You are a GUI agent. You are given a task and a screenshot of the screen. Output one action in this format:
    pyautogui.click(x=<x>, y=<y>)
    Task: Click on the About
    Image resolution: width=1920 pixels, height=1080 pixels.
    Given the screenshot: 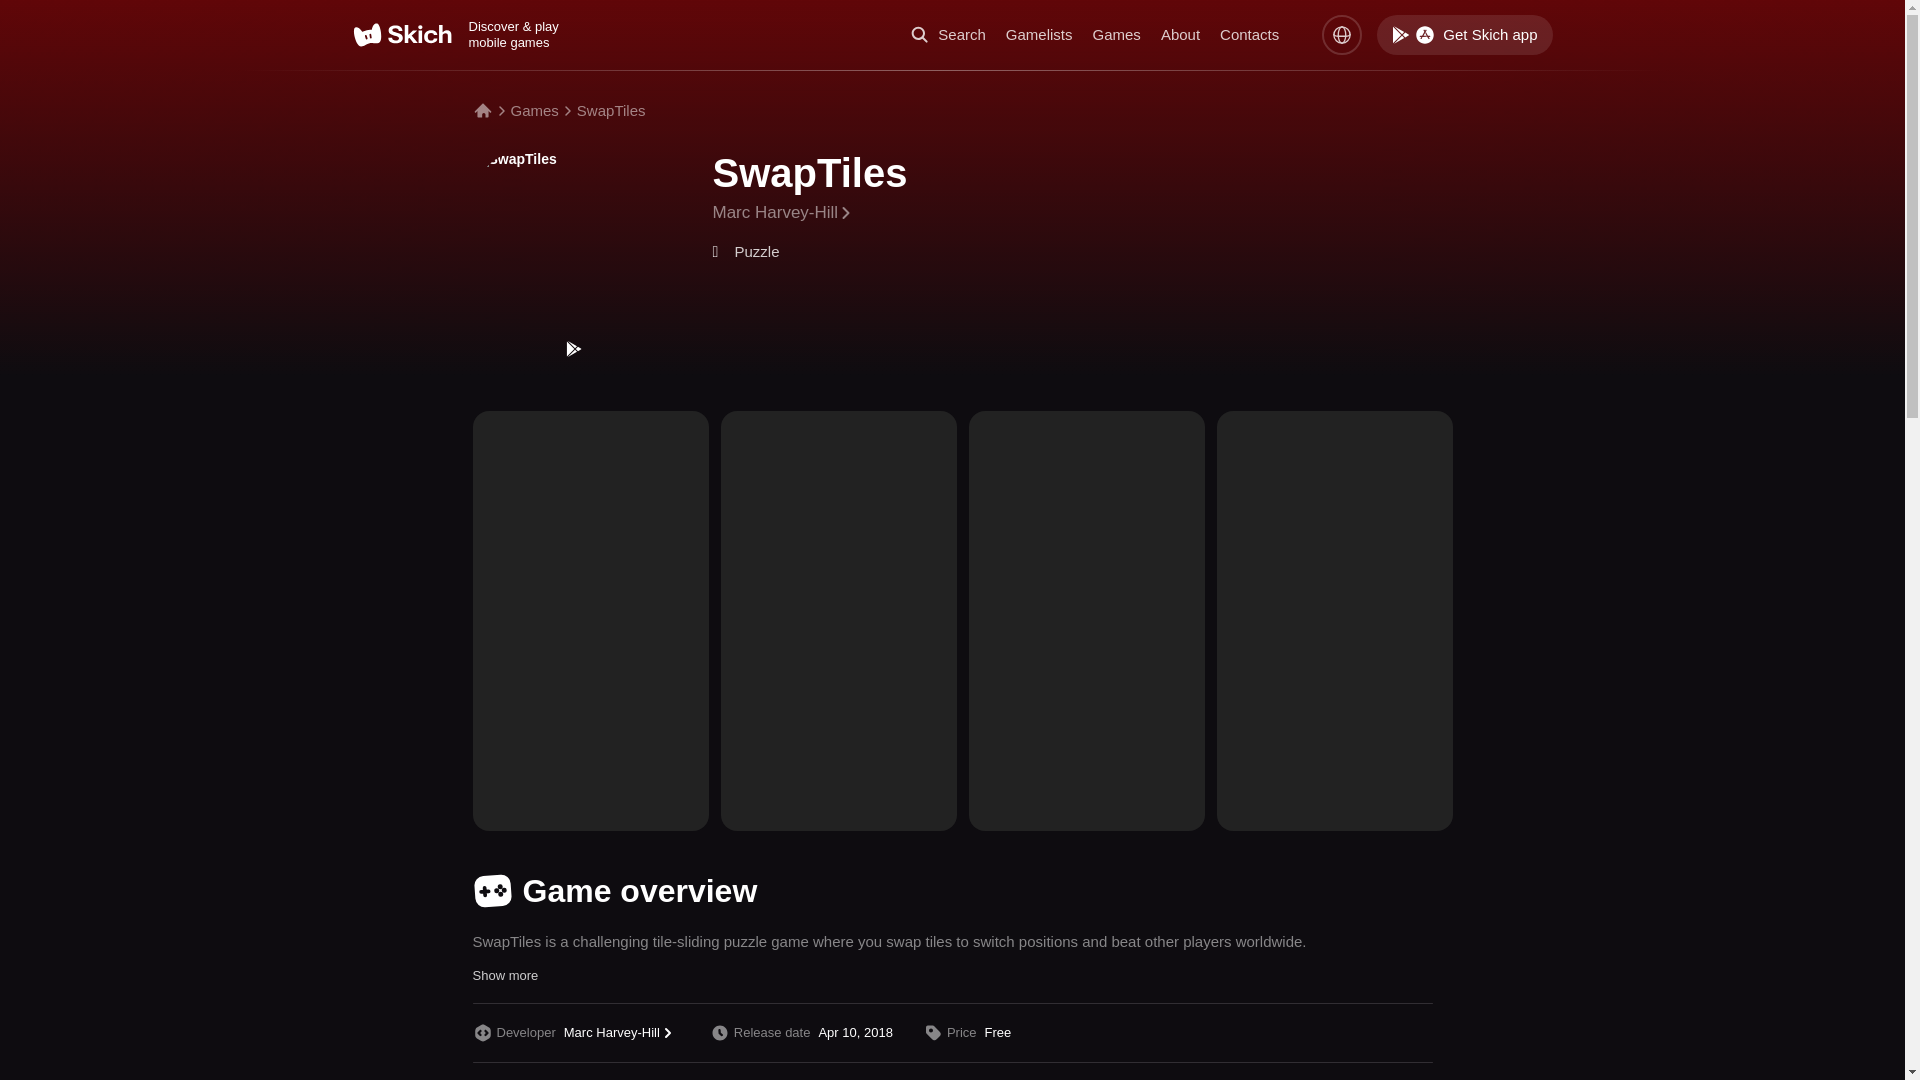 What is the action you would take?
    pyautogui.click(x=1180, y=34)
    